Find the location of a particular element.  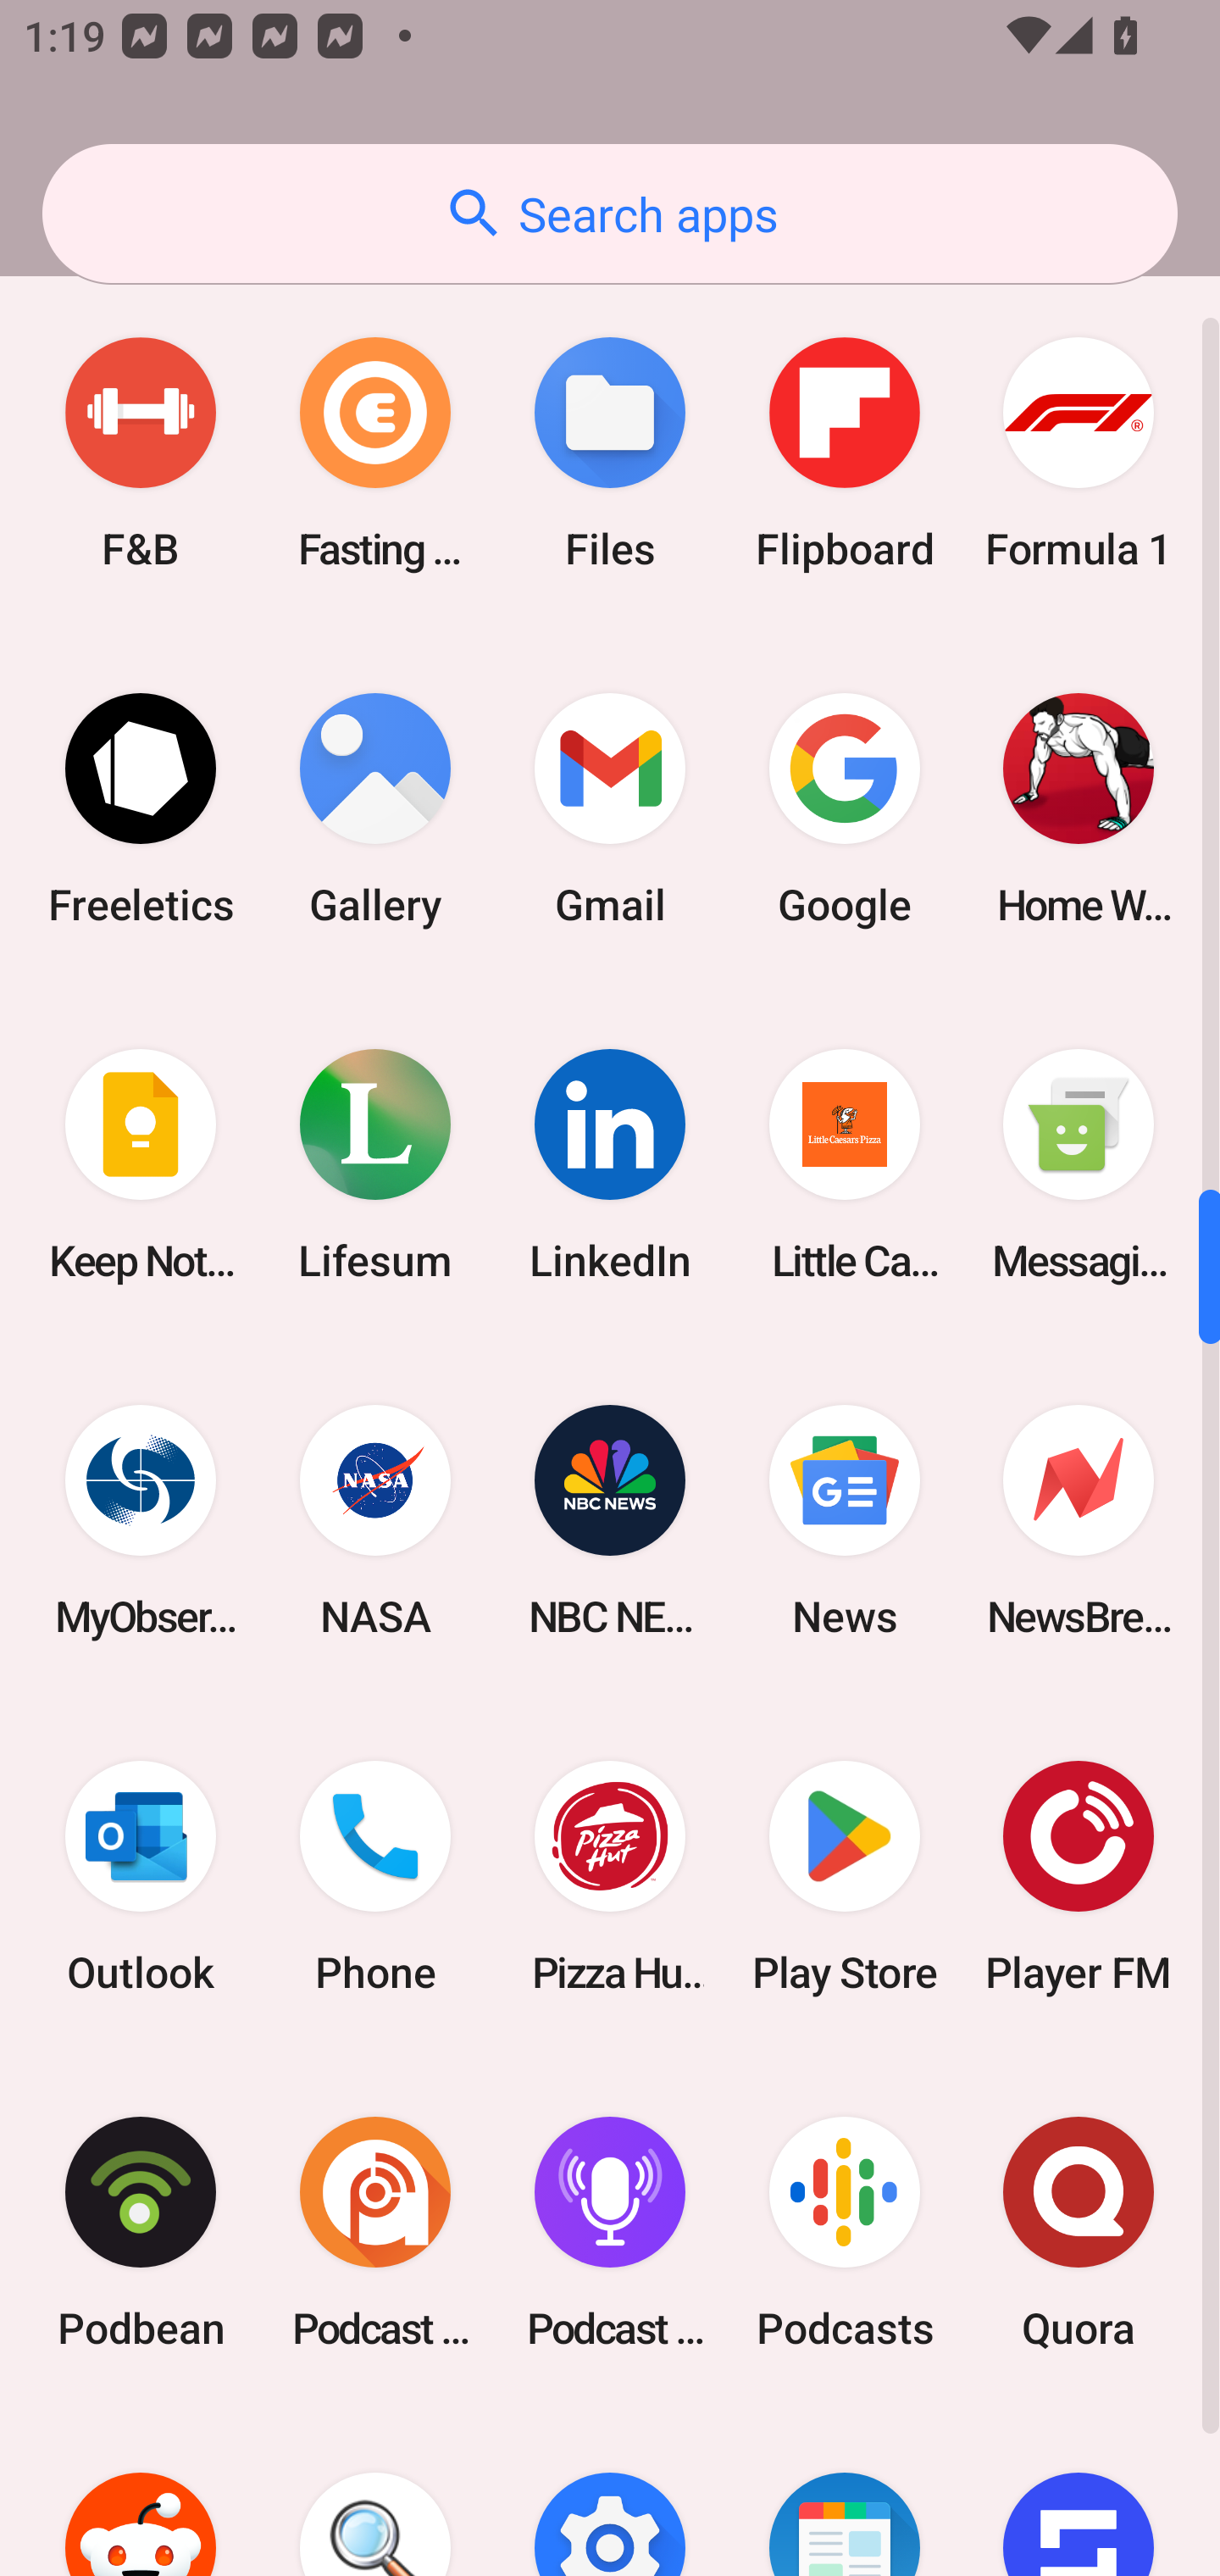

Phone is located at coordinates (375, 1878).